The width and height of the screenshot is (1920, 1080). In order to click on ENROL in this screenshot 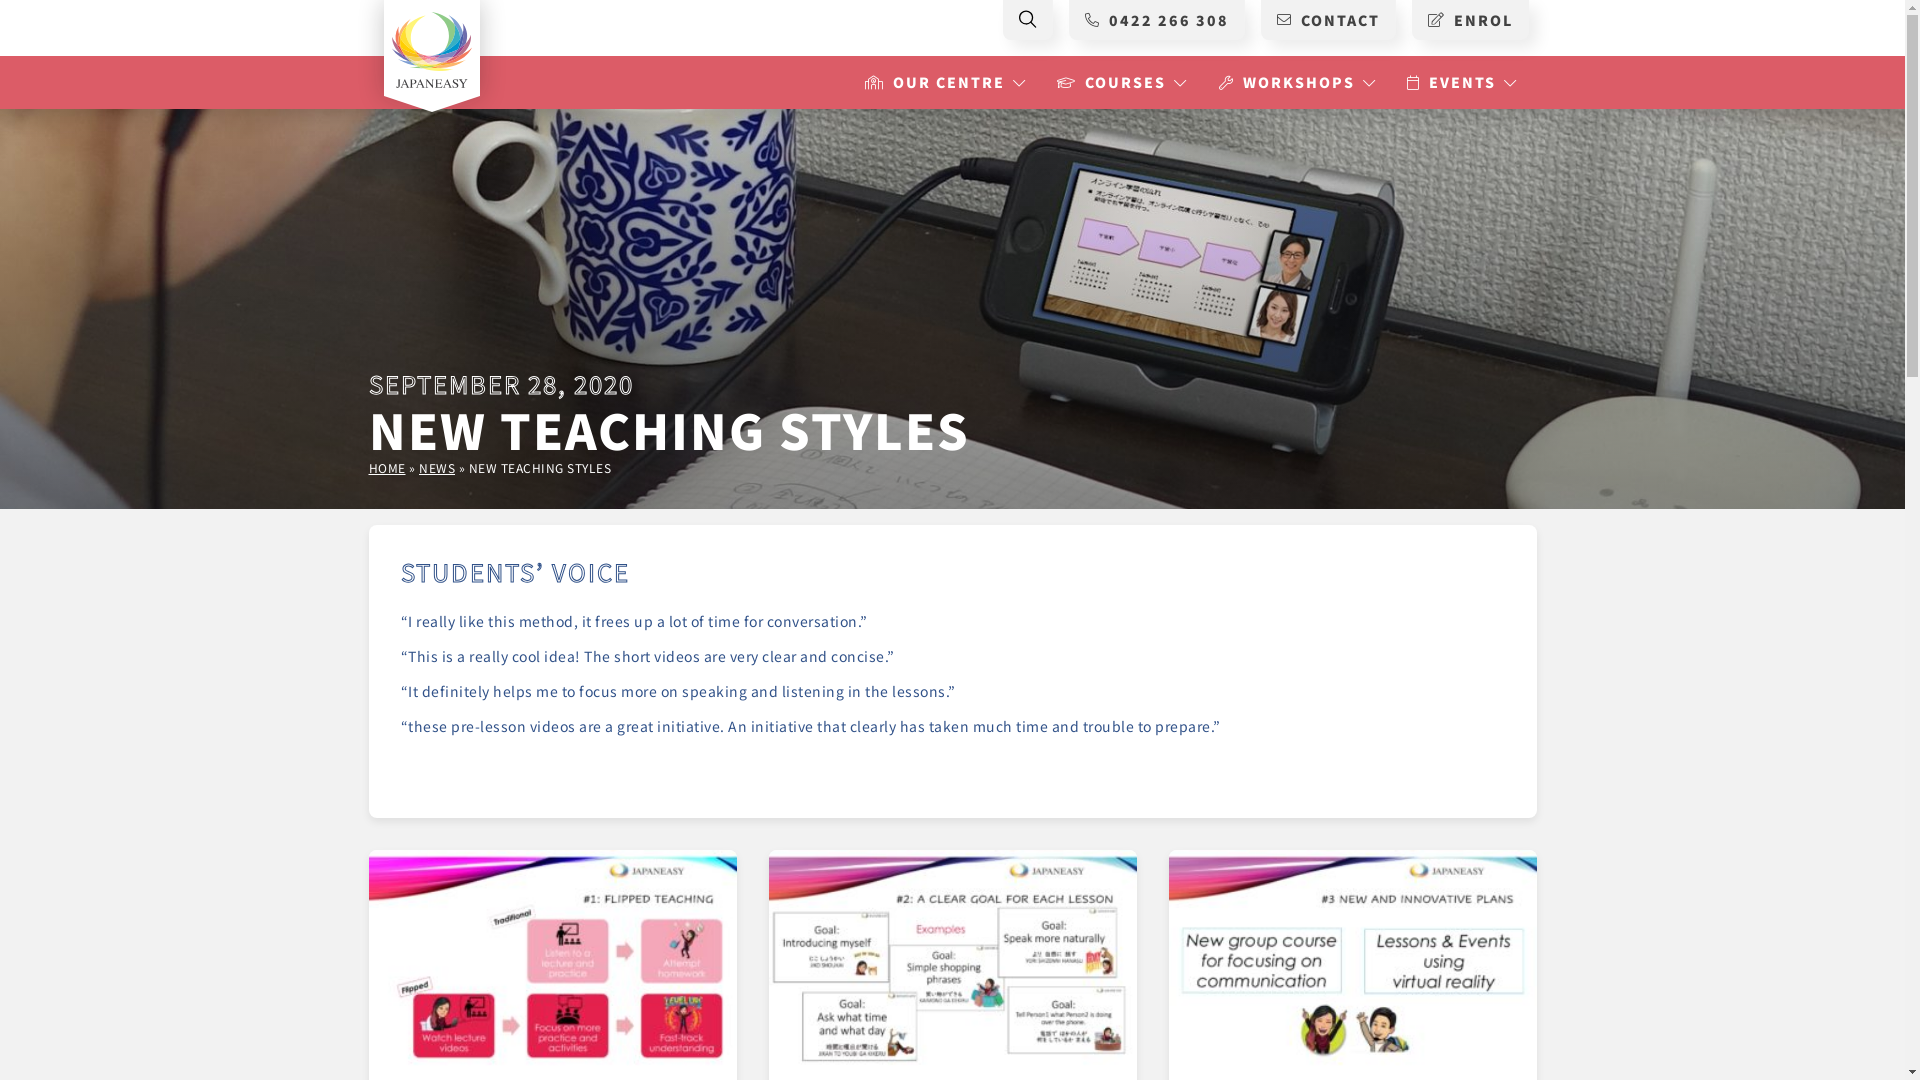, I will do `click(1470, 20)`.